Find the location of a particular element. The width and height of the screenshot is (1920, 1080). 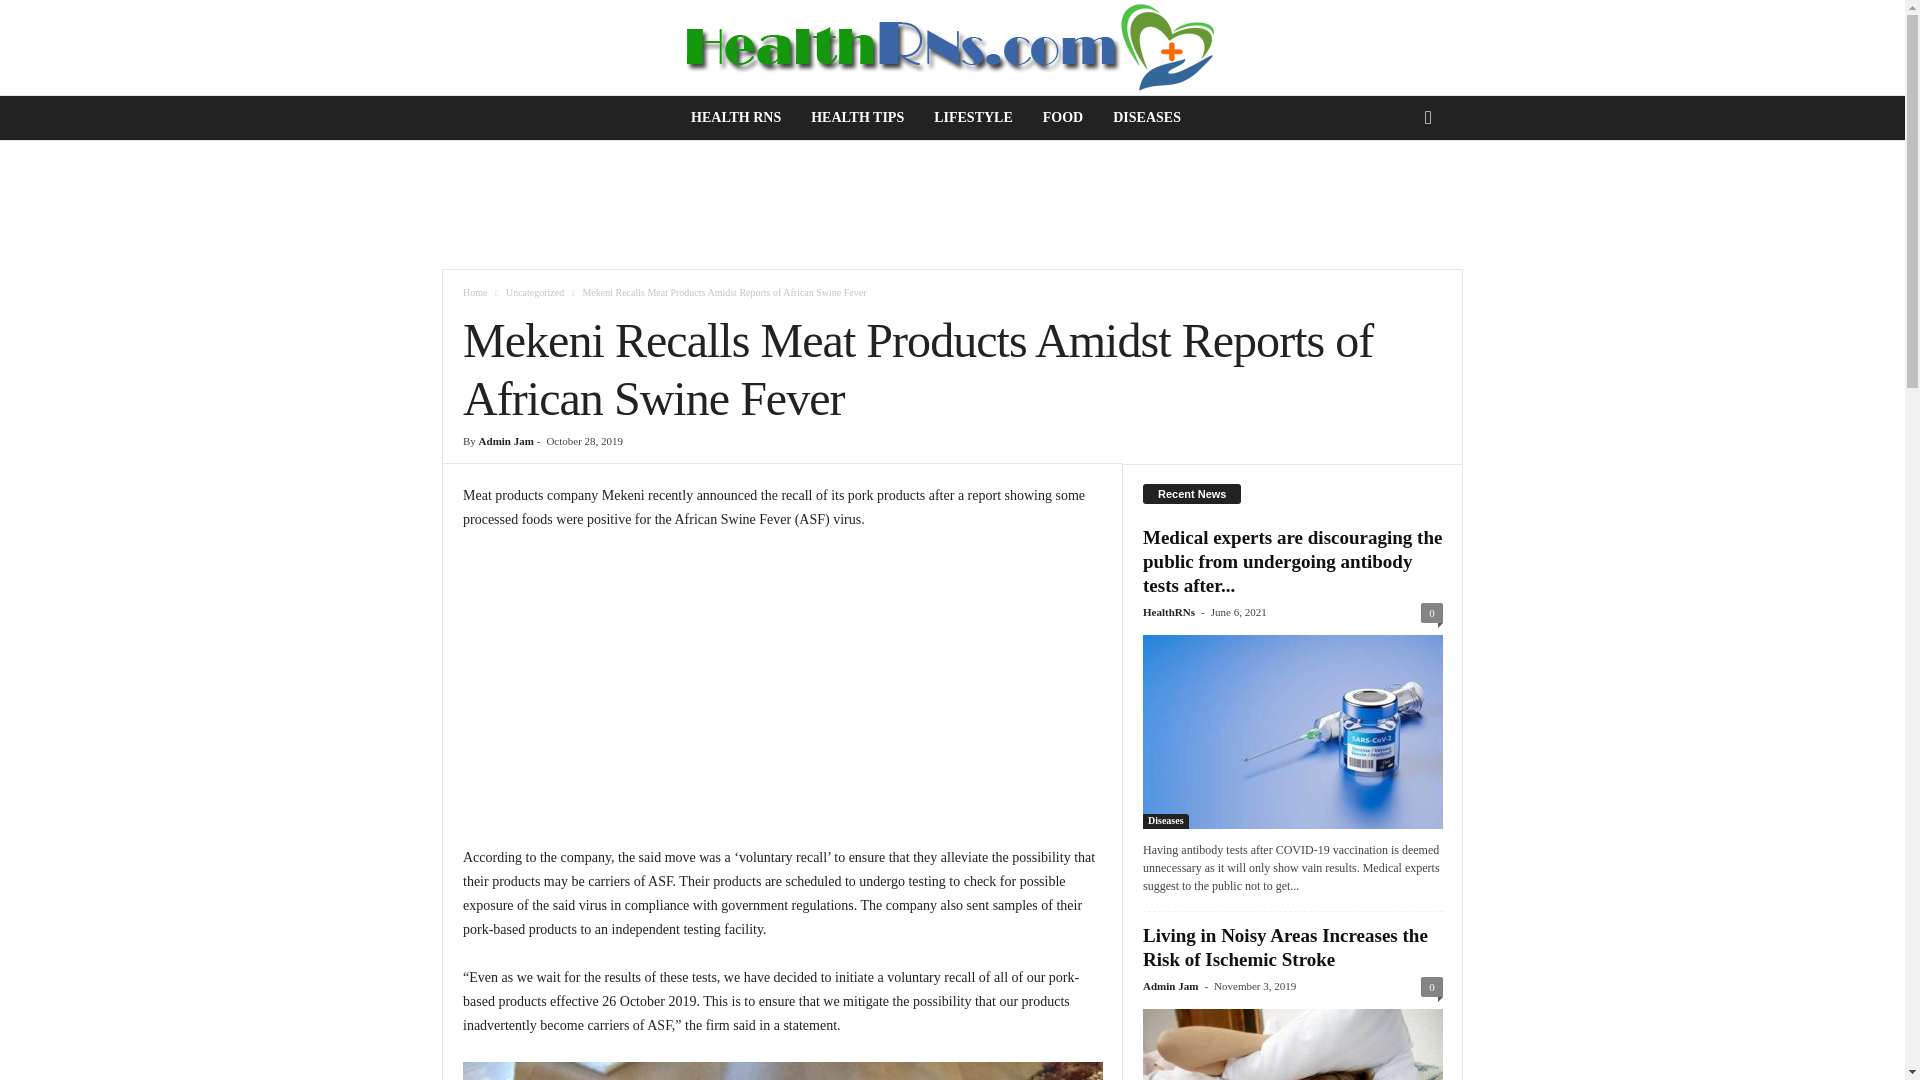

FOOD is located at coordinates (1062, 118).